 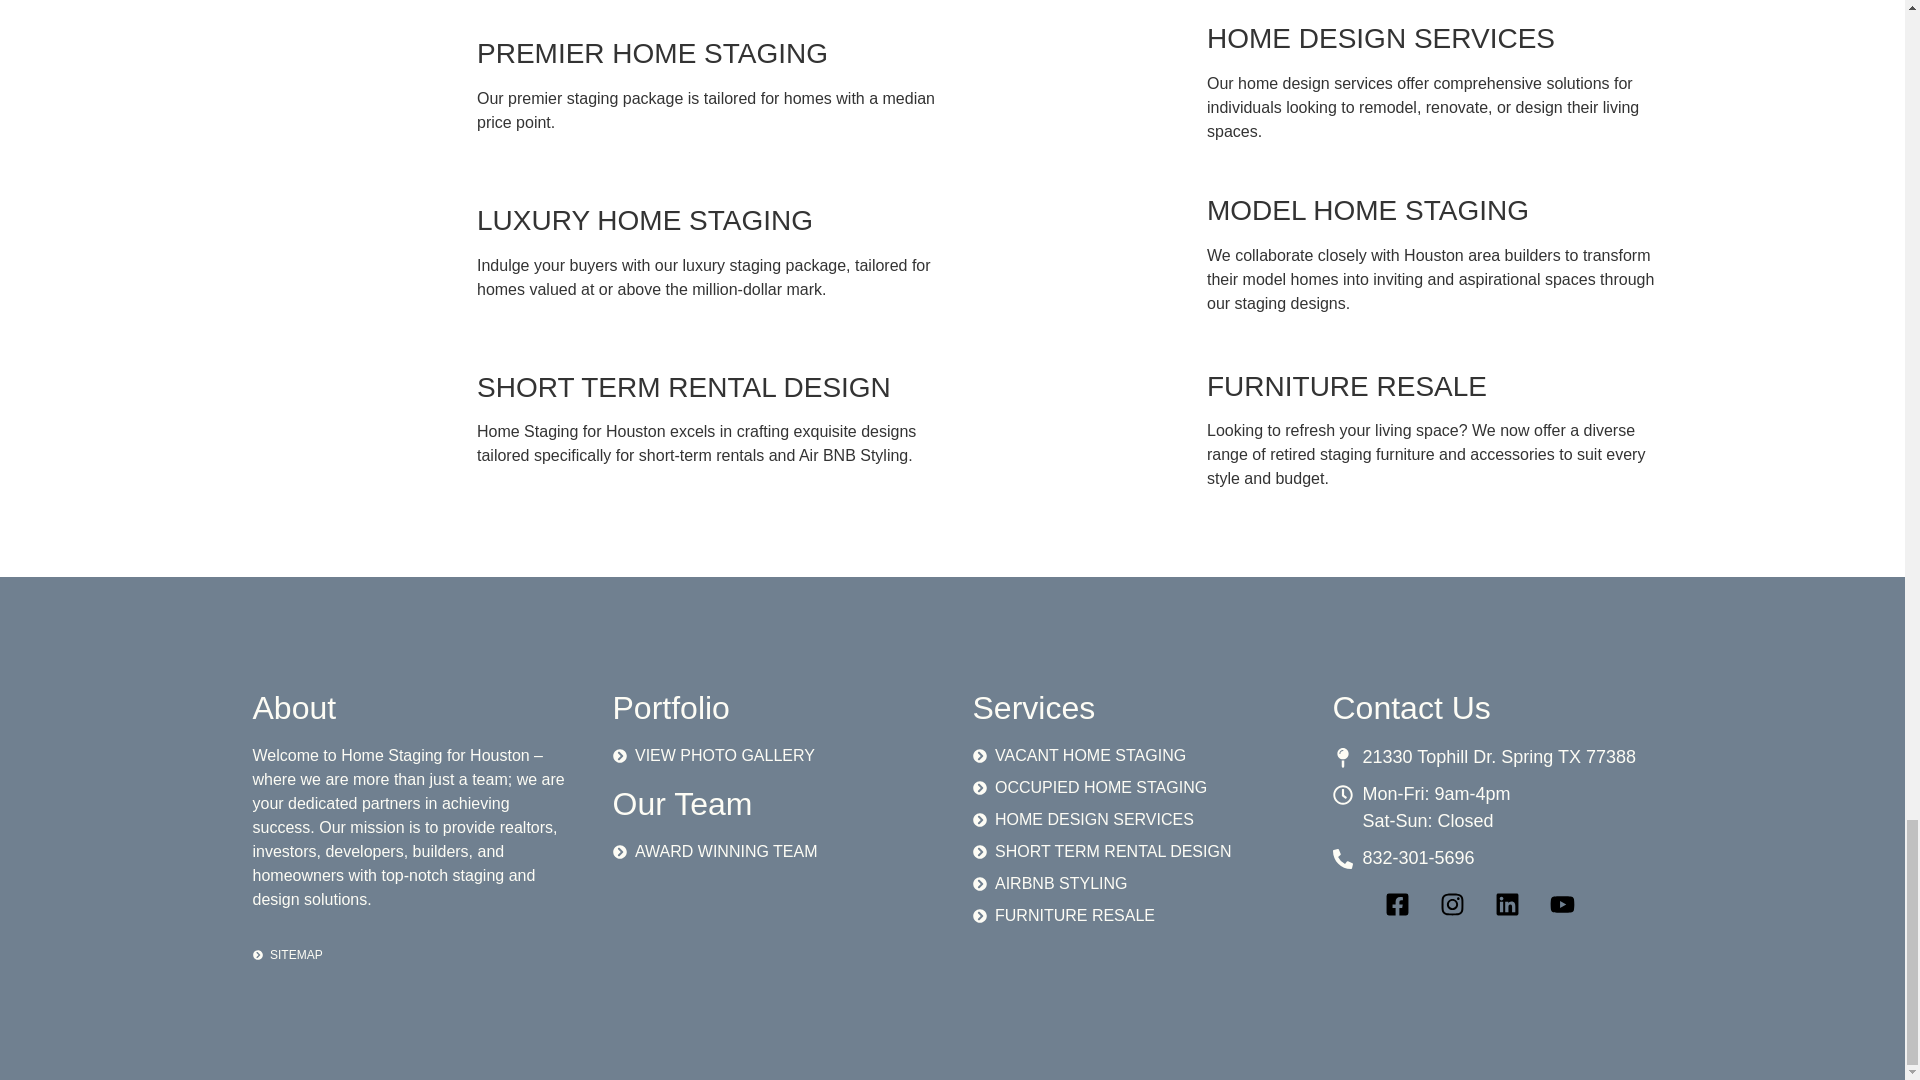 I want to click on Portfolio 8, so click(x=1086, y=422).